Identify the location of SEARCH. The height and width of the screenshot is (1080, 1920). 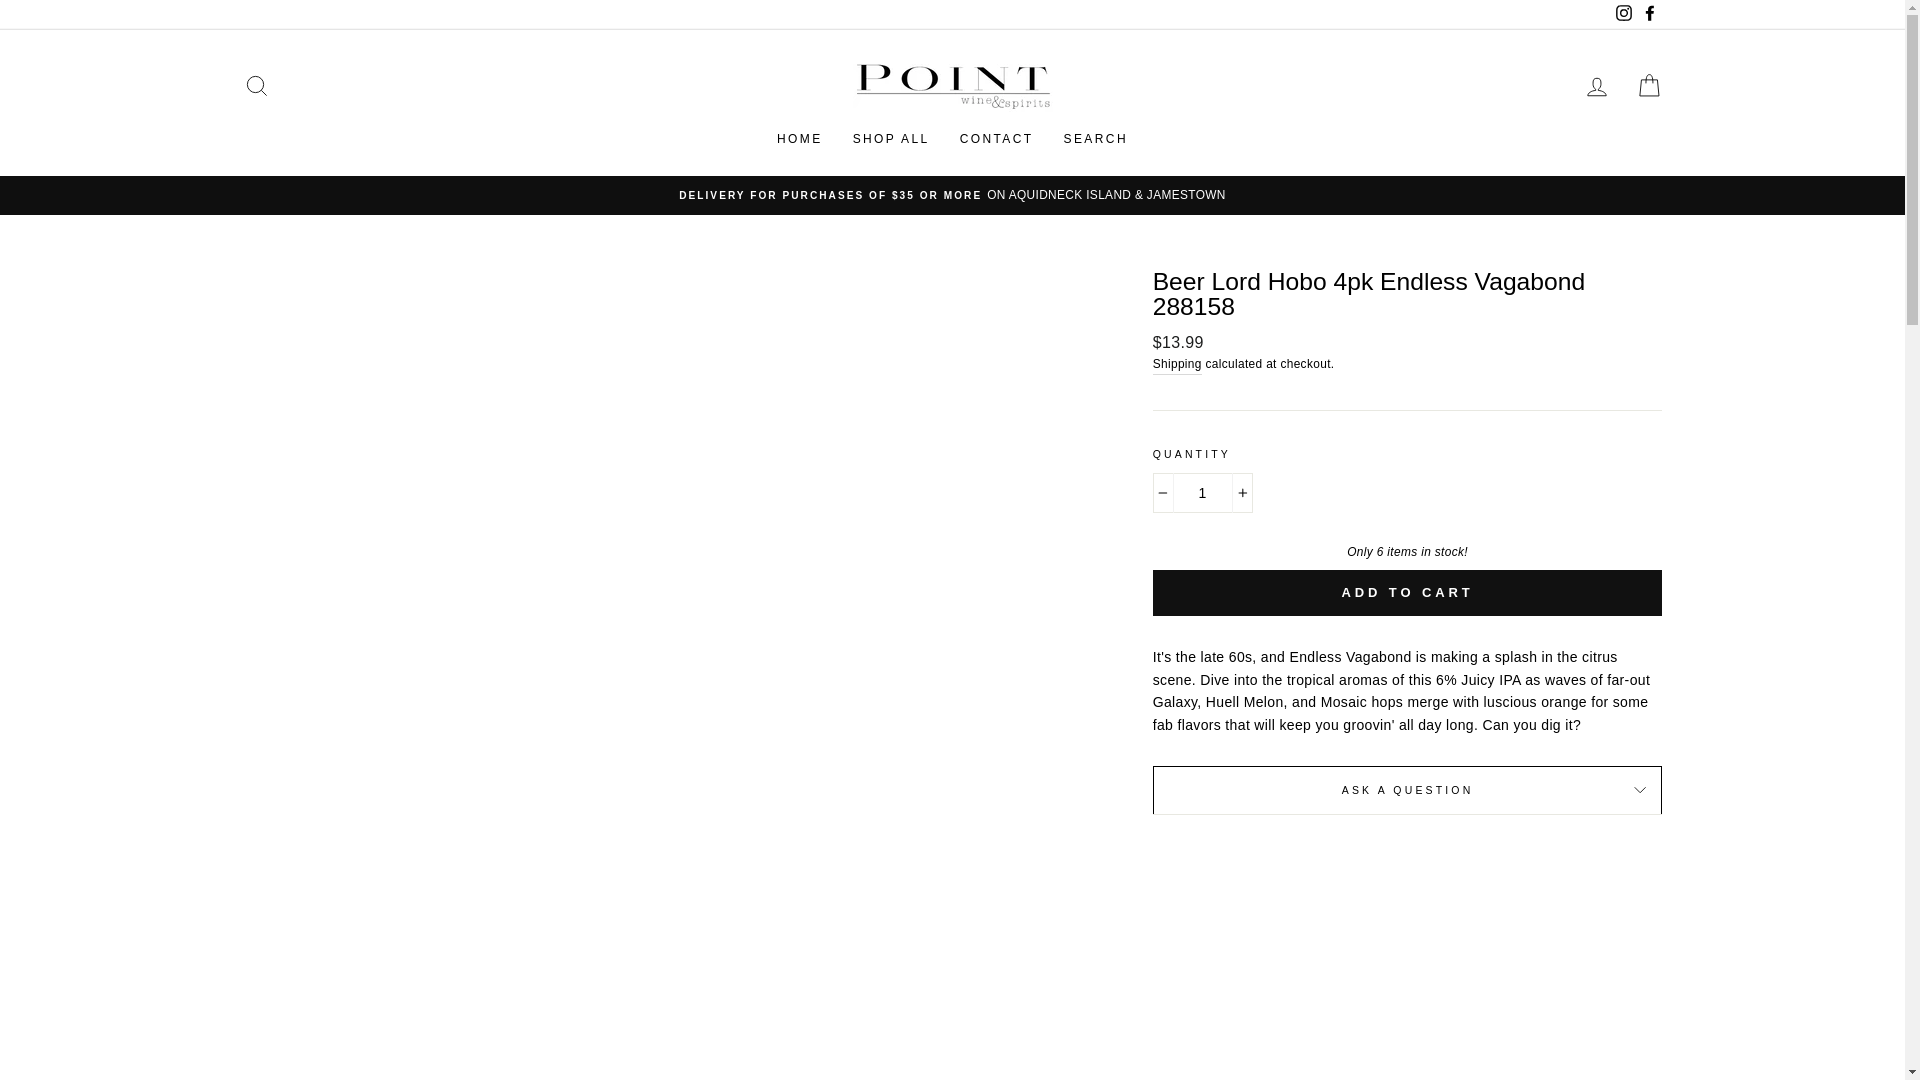
(1095, 138).